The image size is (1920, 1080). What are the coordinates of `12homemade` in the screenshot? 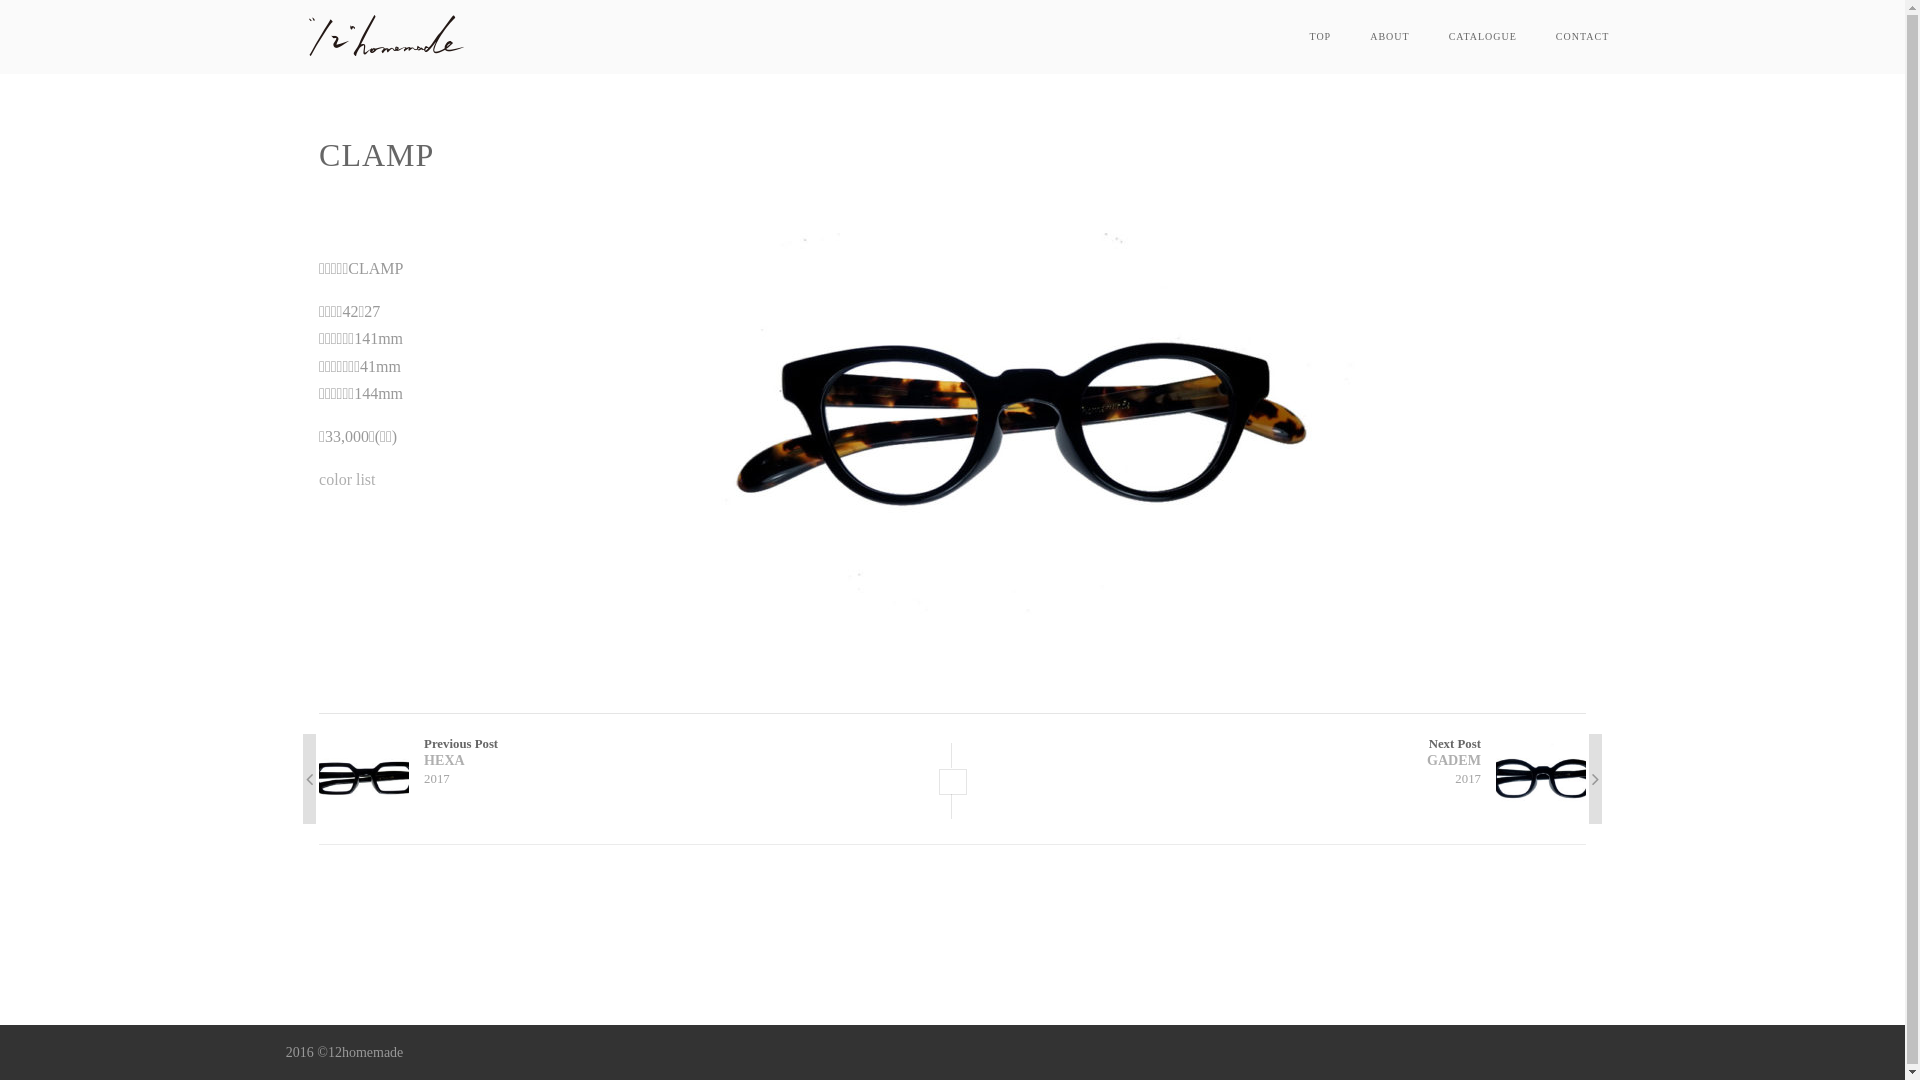 It's located at (386, 64).